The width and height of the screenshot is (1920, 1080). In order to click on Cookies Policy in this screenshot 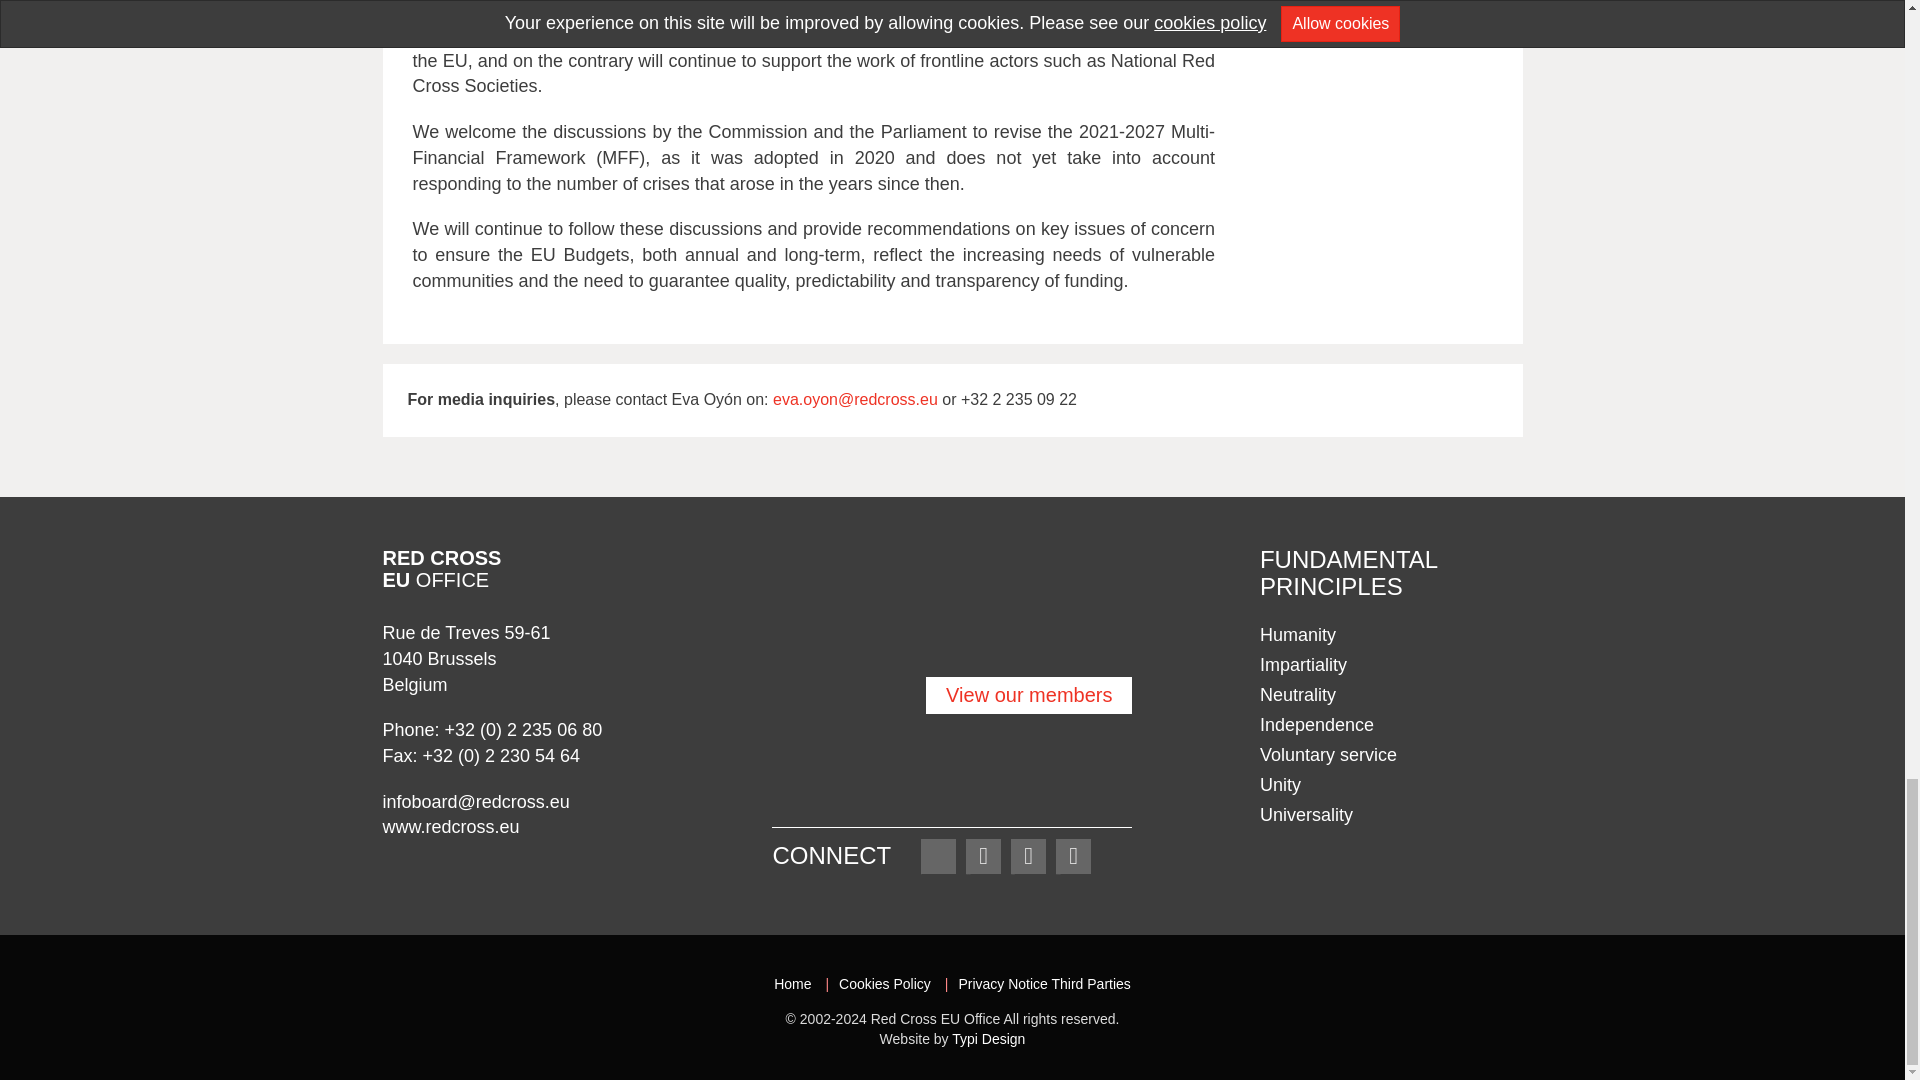, I will do `click(885, 984)`.